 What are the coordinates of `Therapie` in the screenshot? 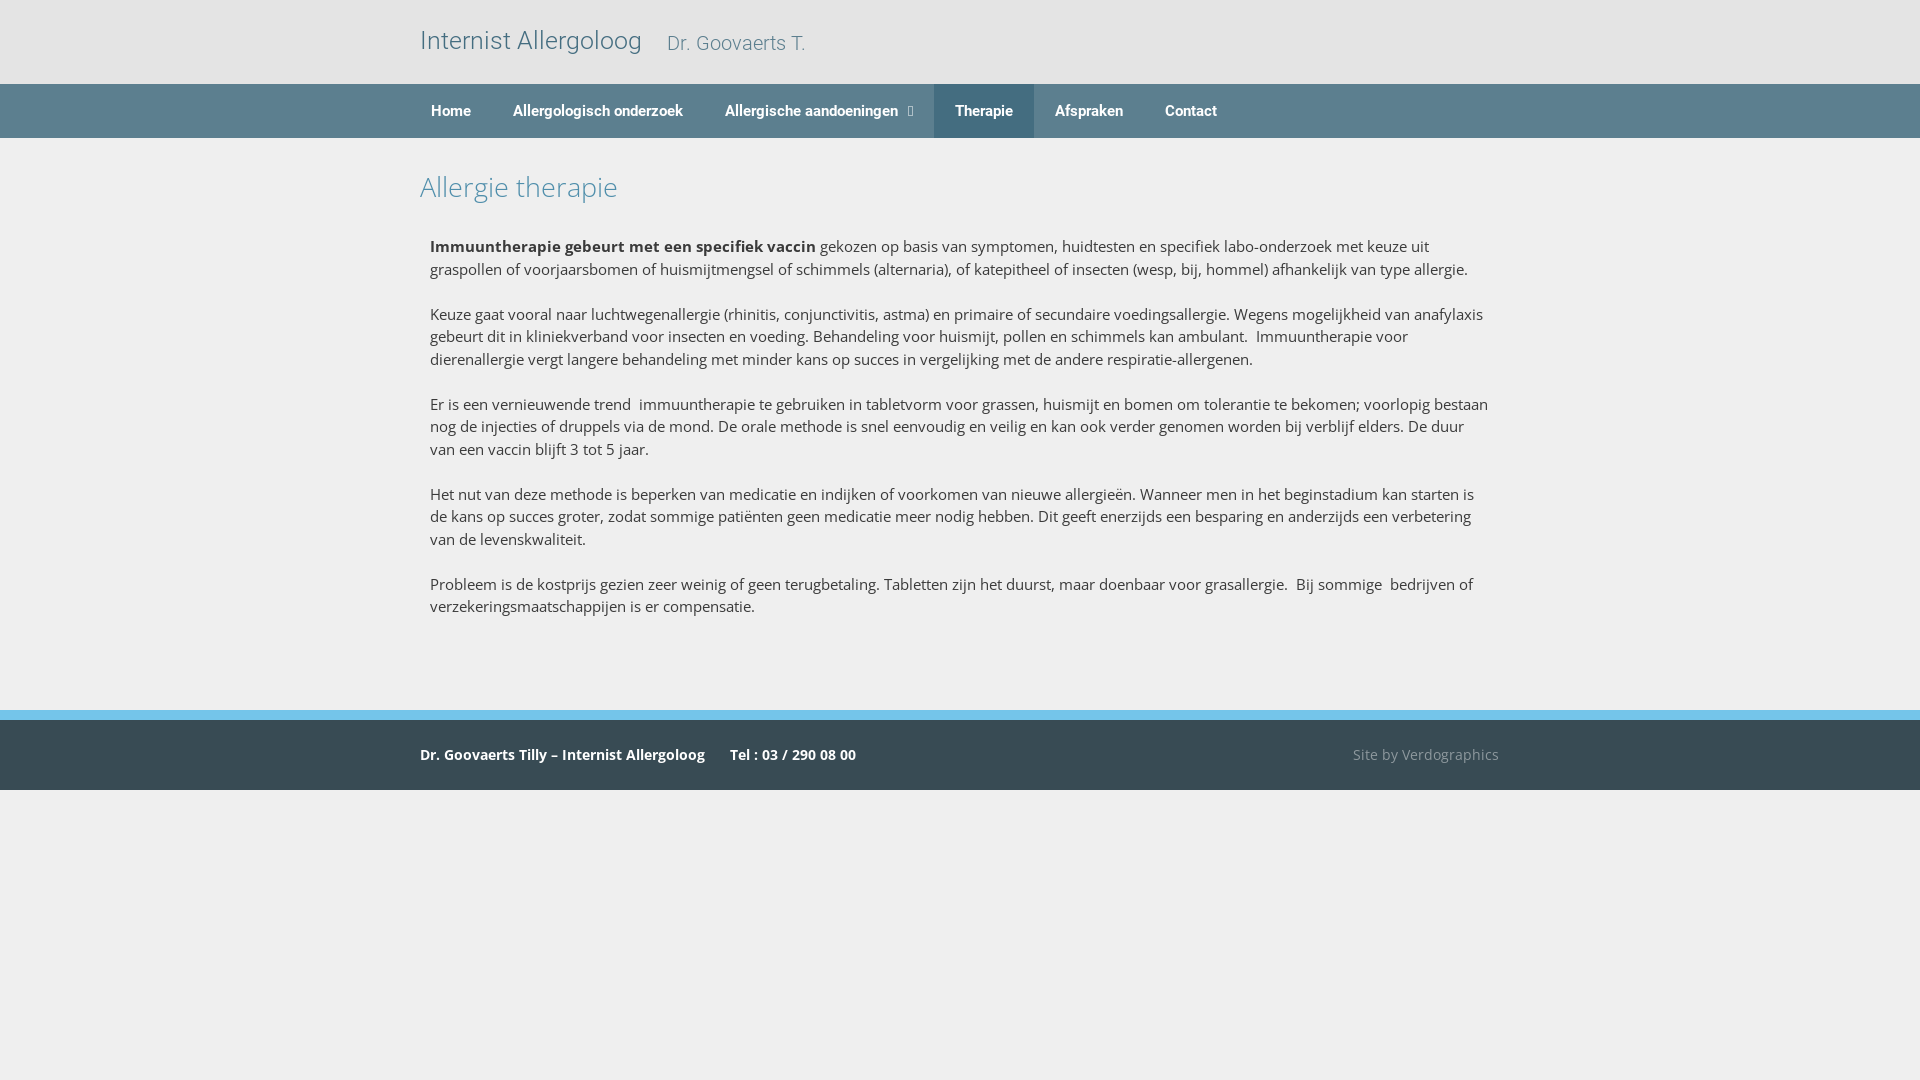 It's located at (984, 111).